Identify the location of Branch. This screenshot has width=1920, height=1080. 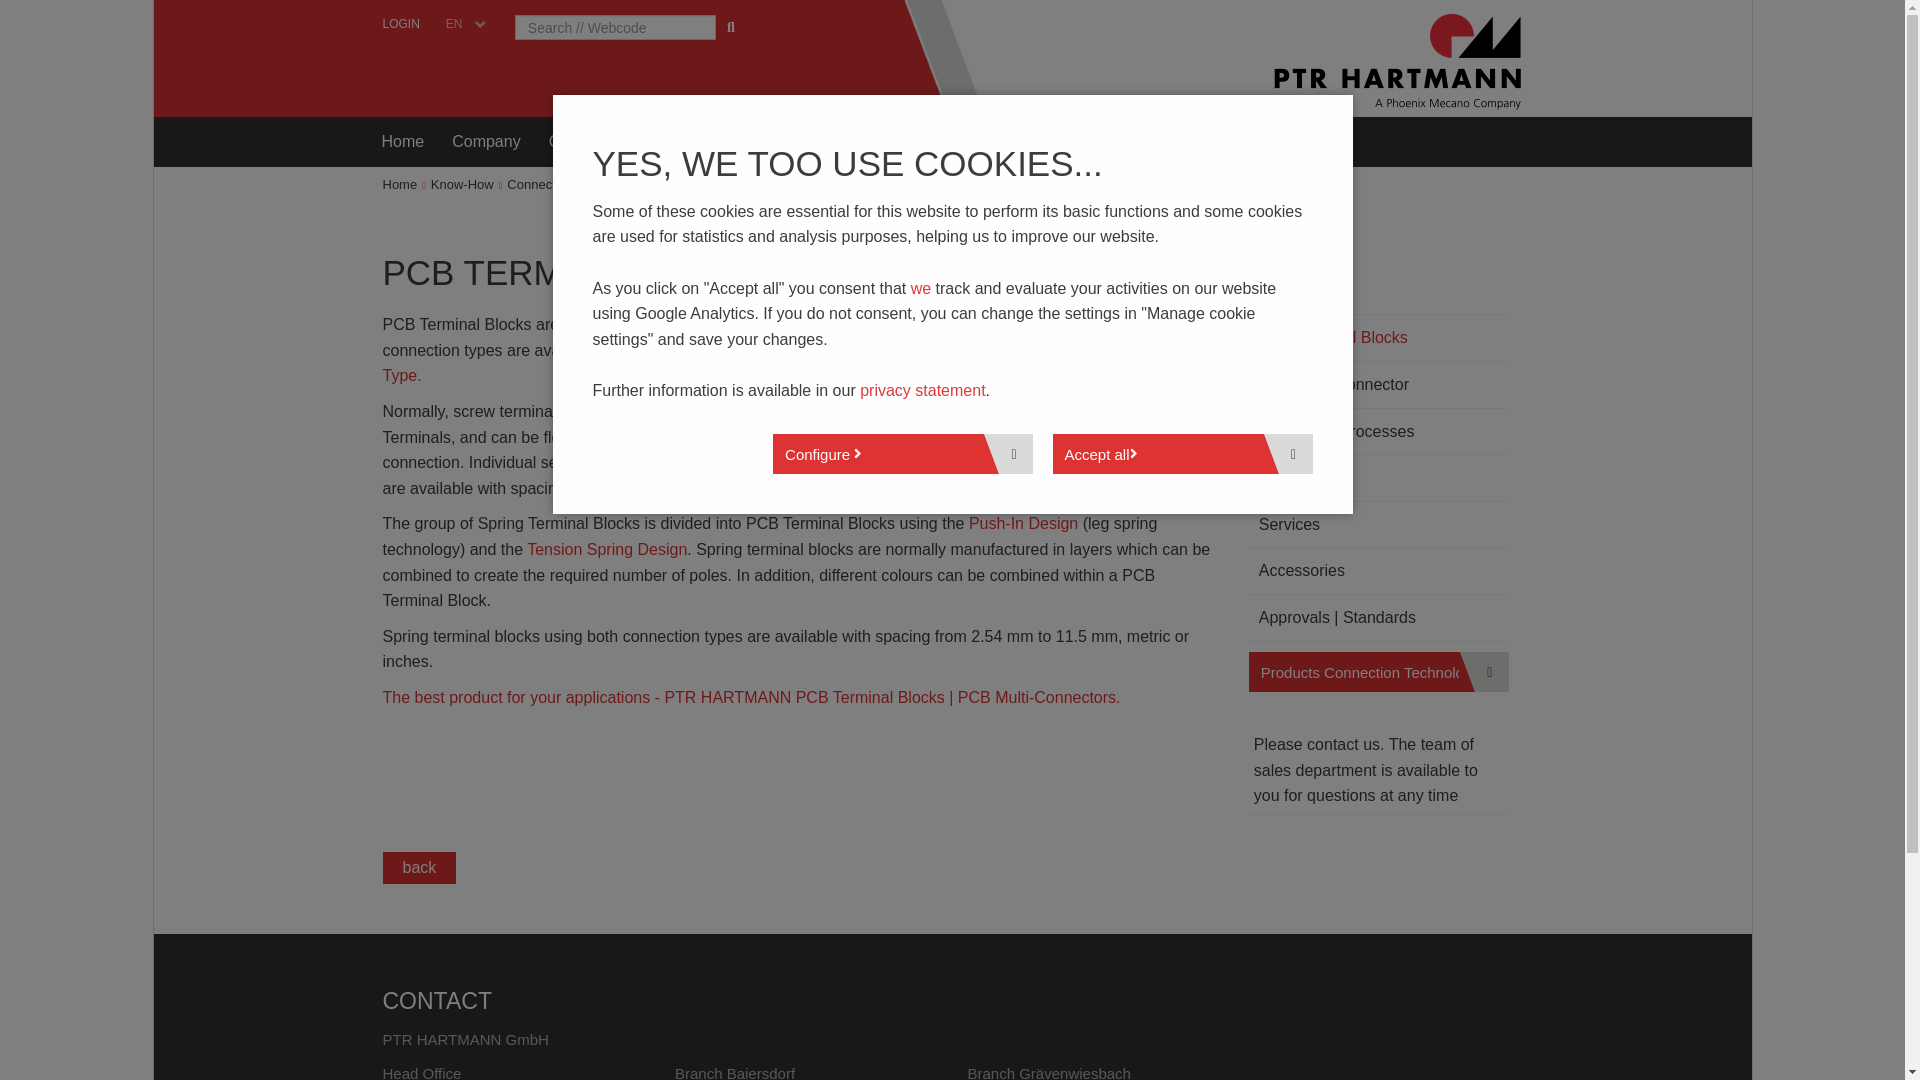
(1128, 142).